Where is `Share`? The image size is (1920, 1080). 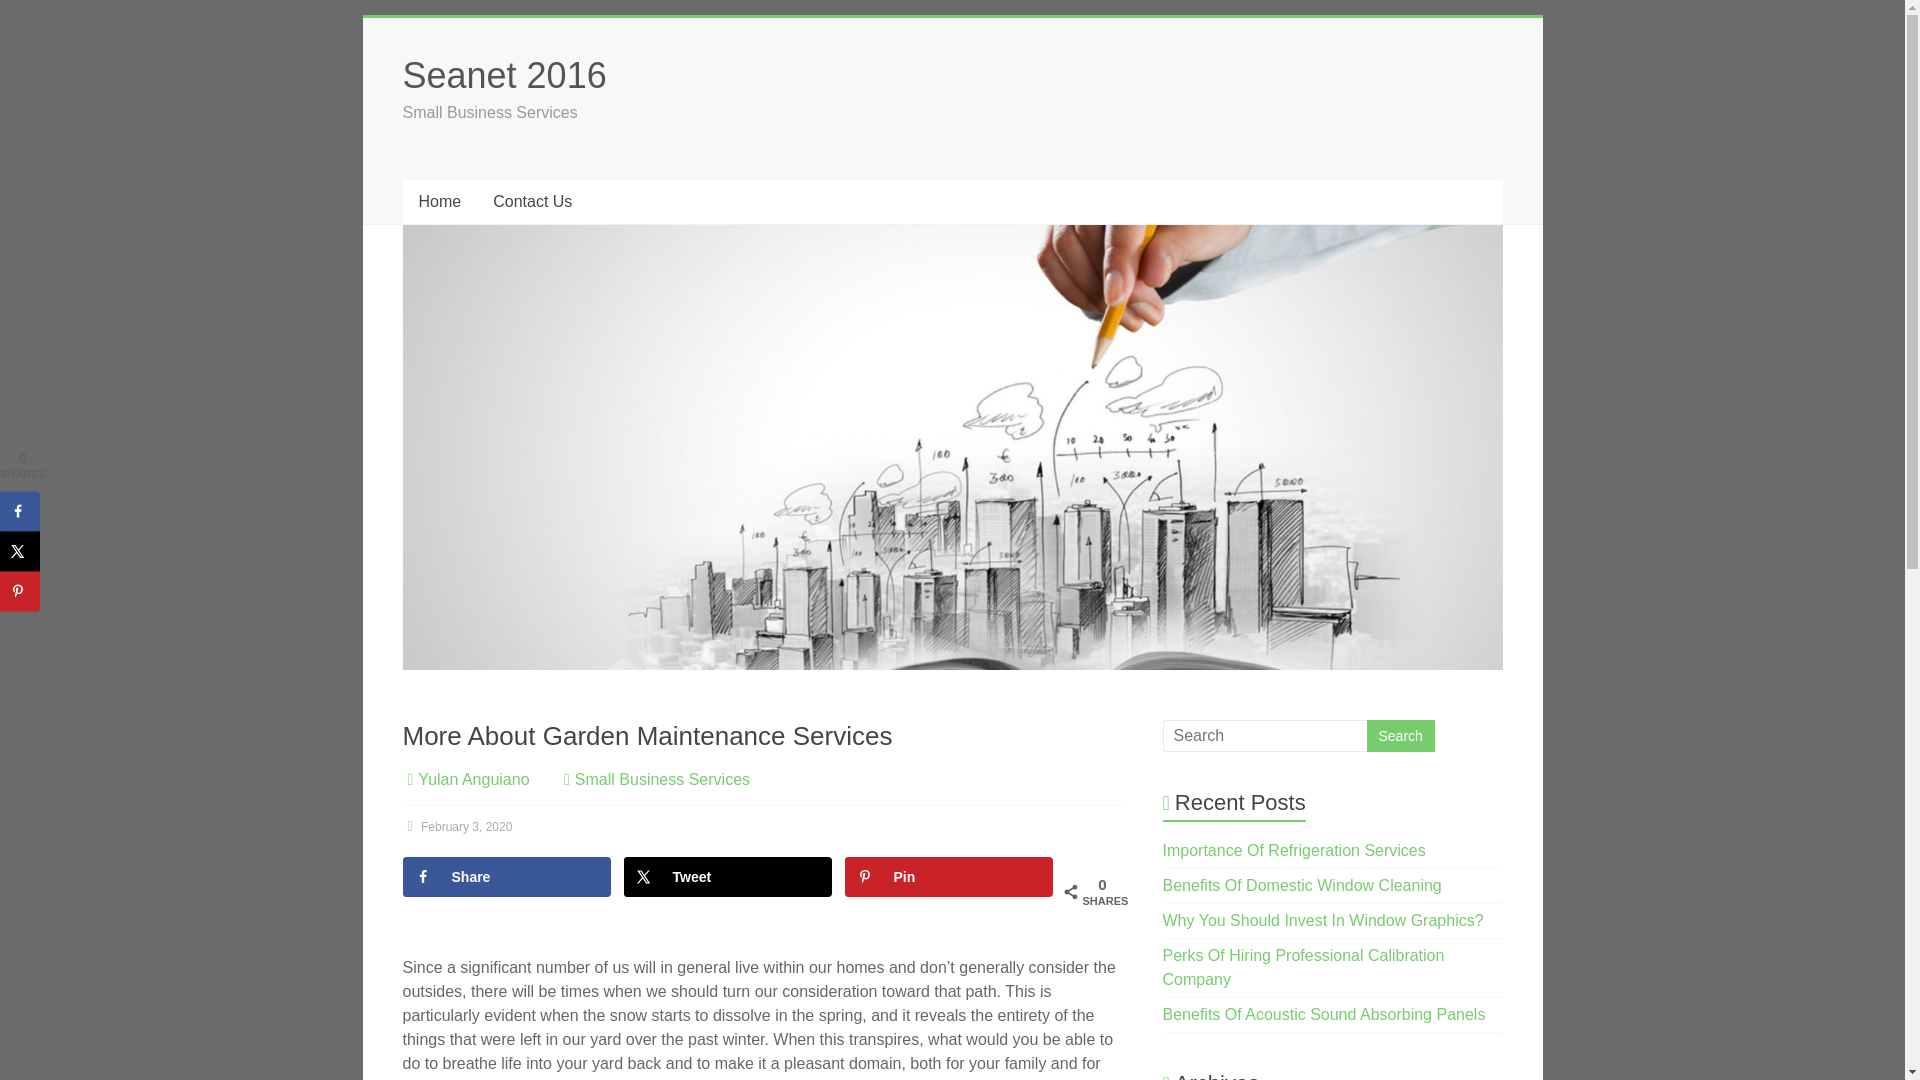
Share is located at coordinates (506, 877).